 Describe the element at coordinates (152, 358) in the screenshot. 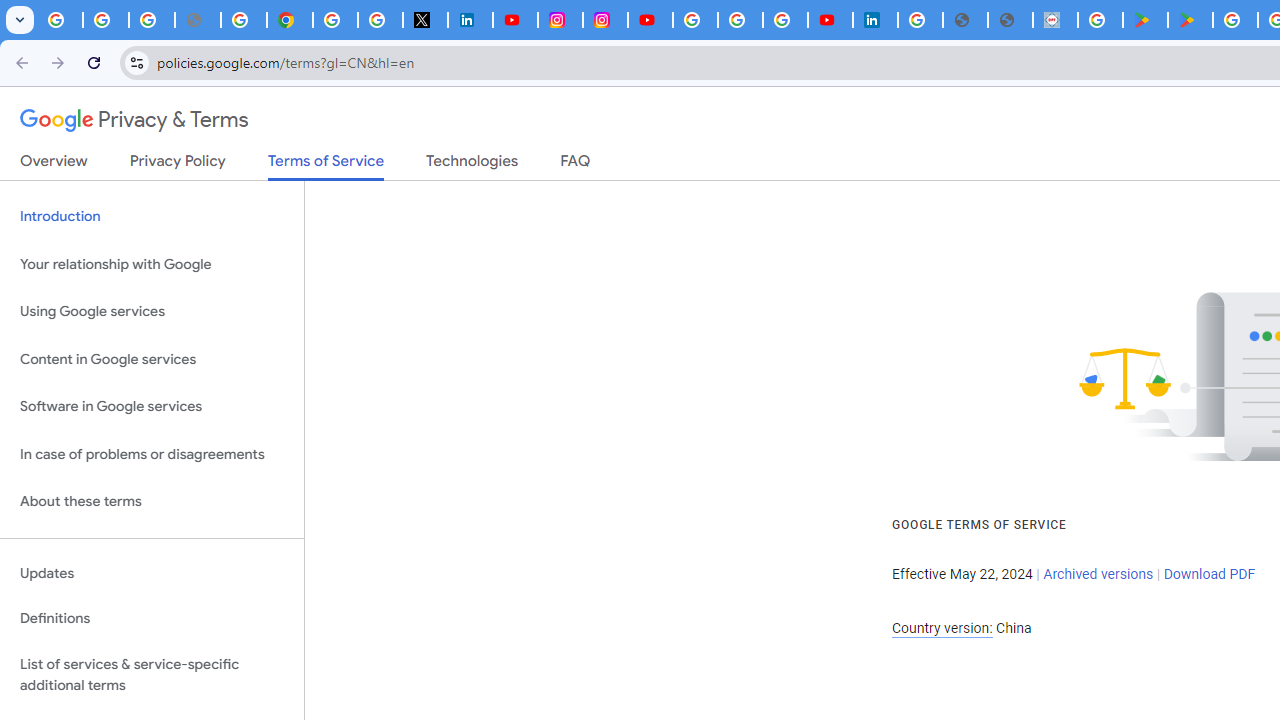

I see `Content in Google services` at that location.